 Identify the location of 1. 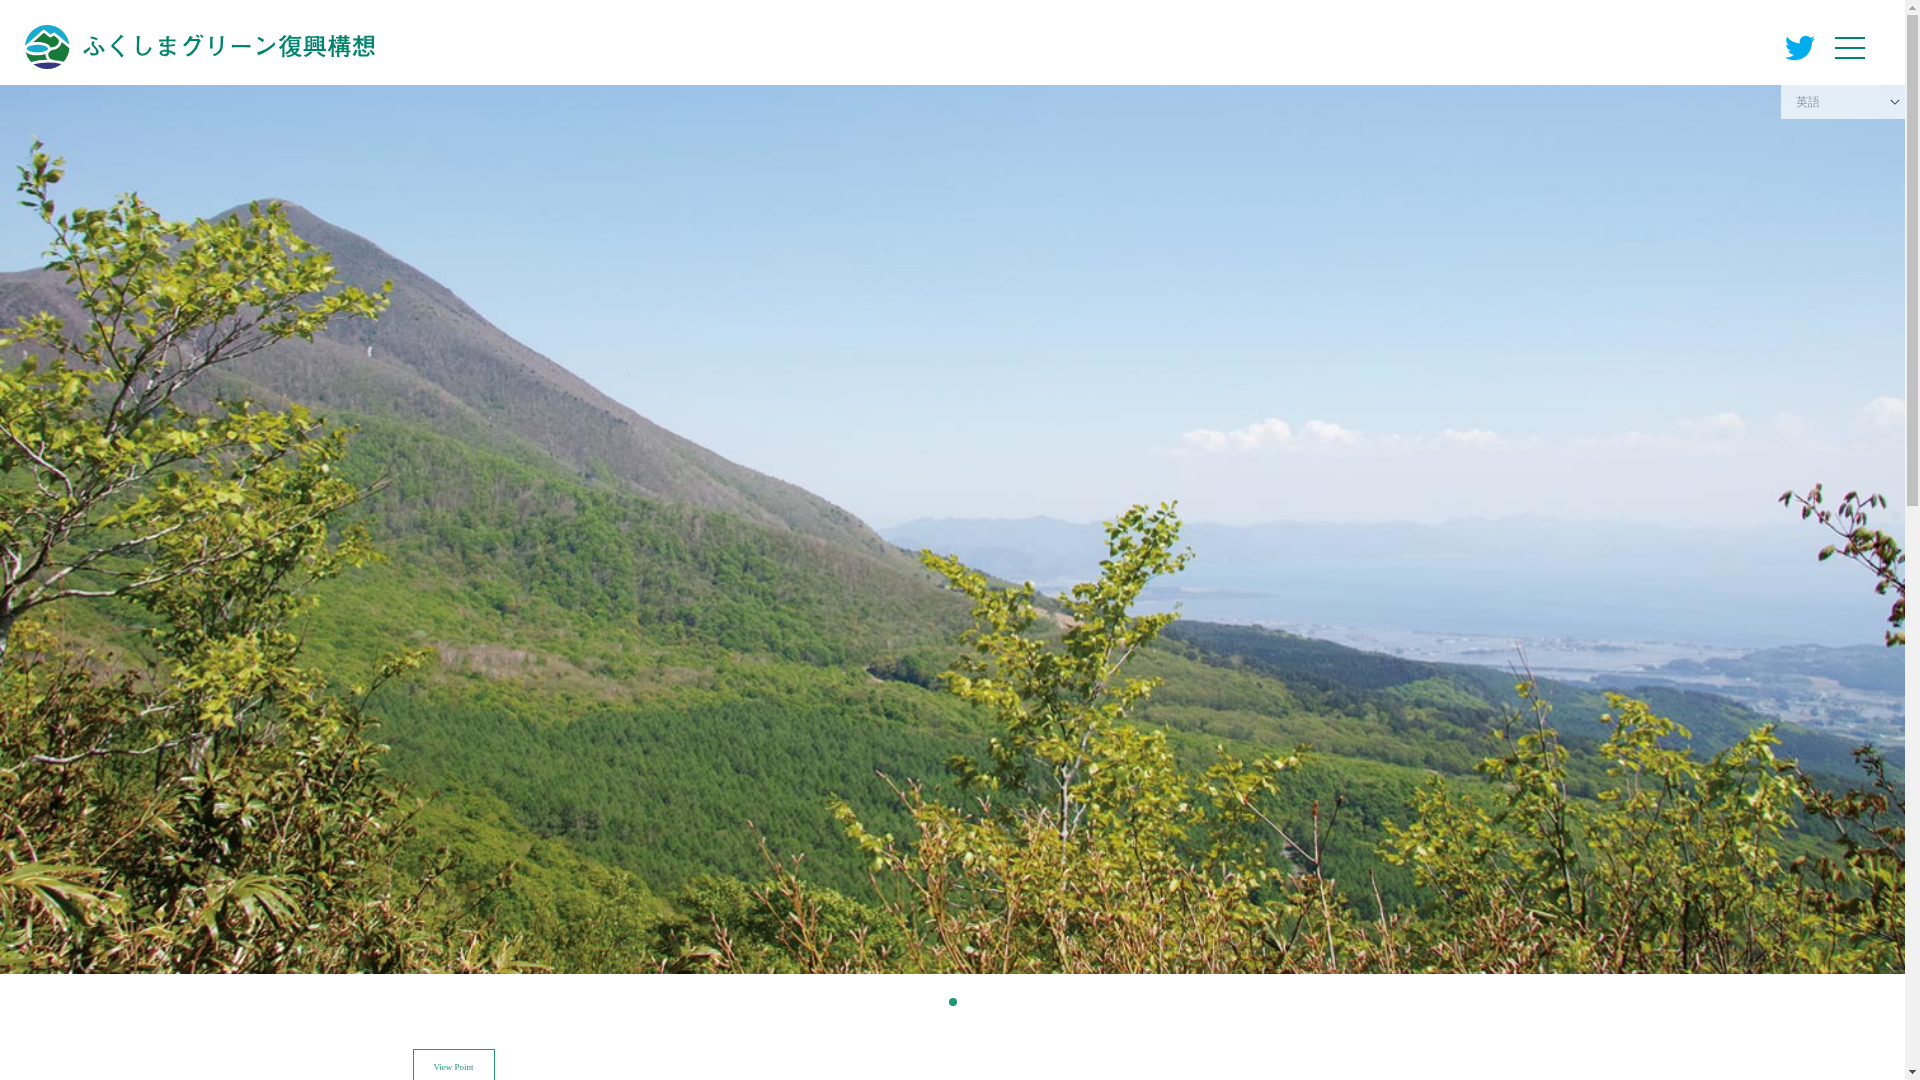
(952, 1001).